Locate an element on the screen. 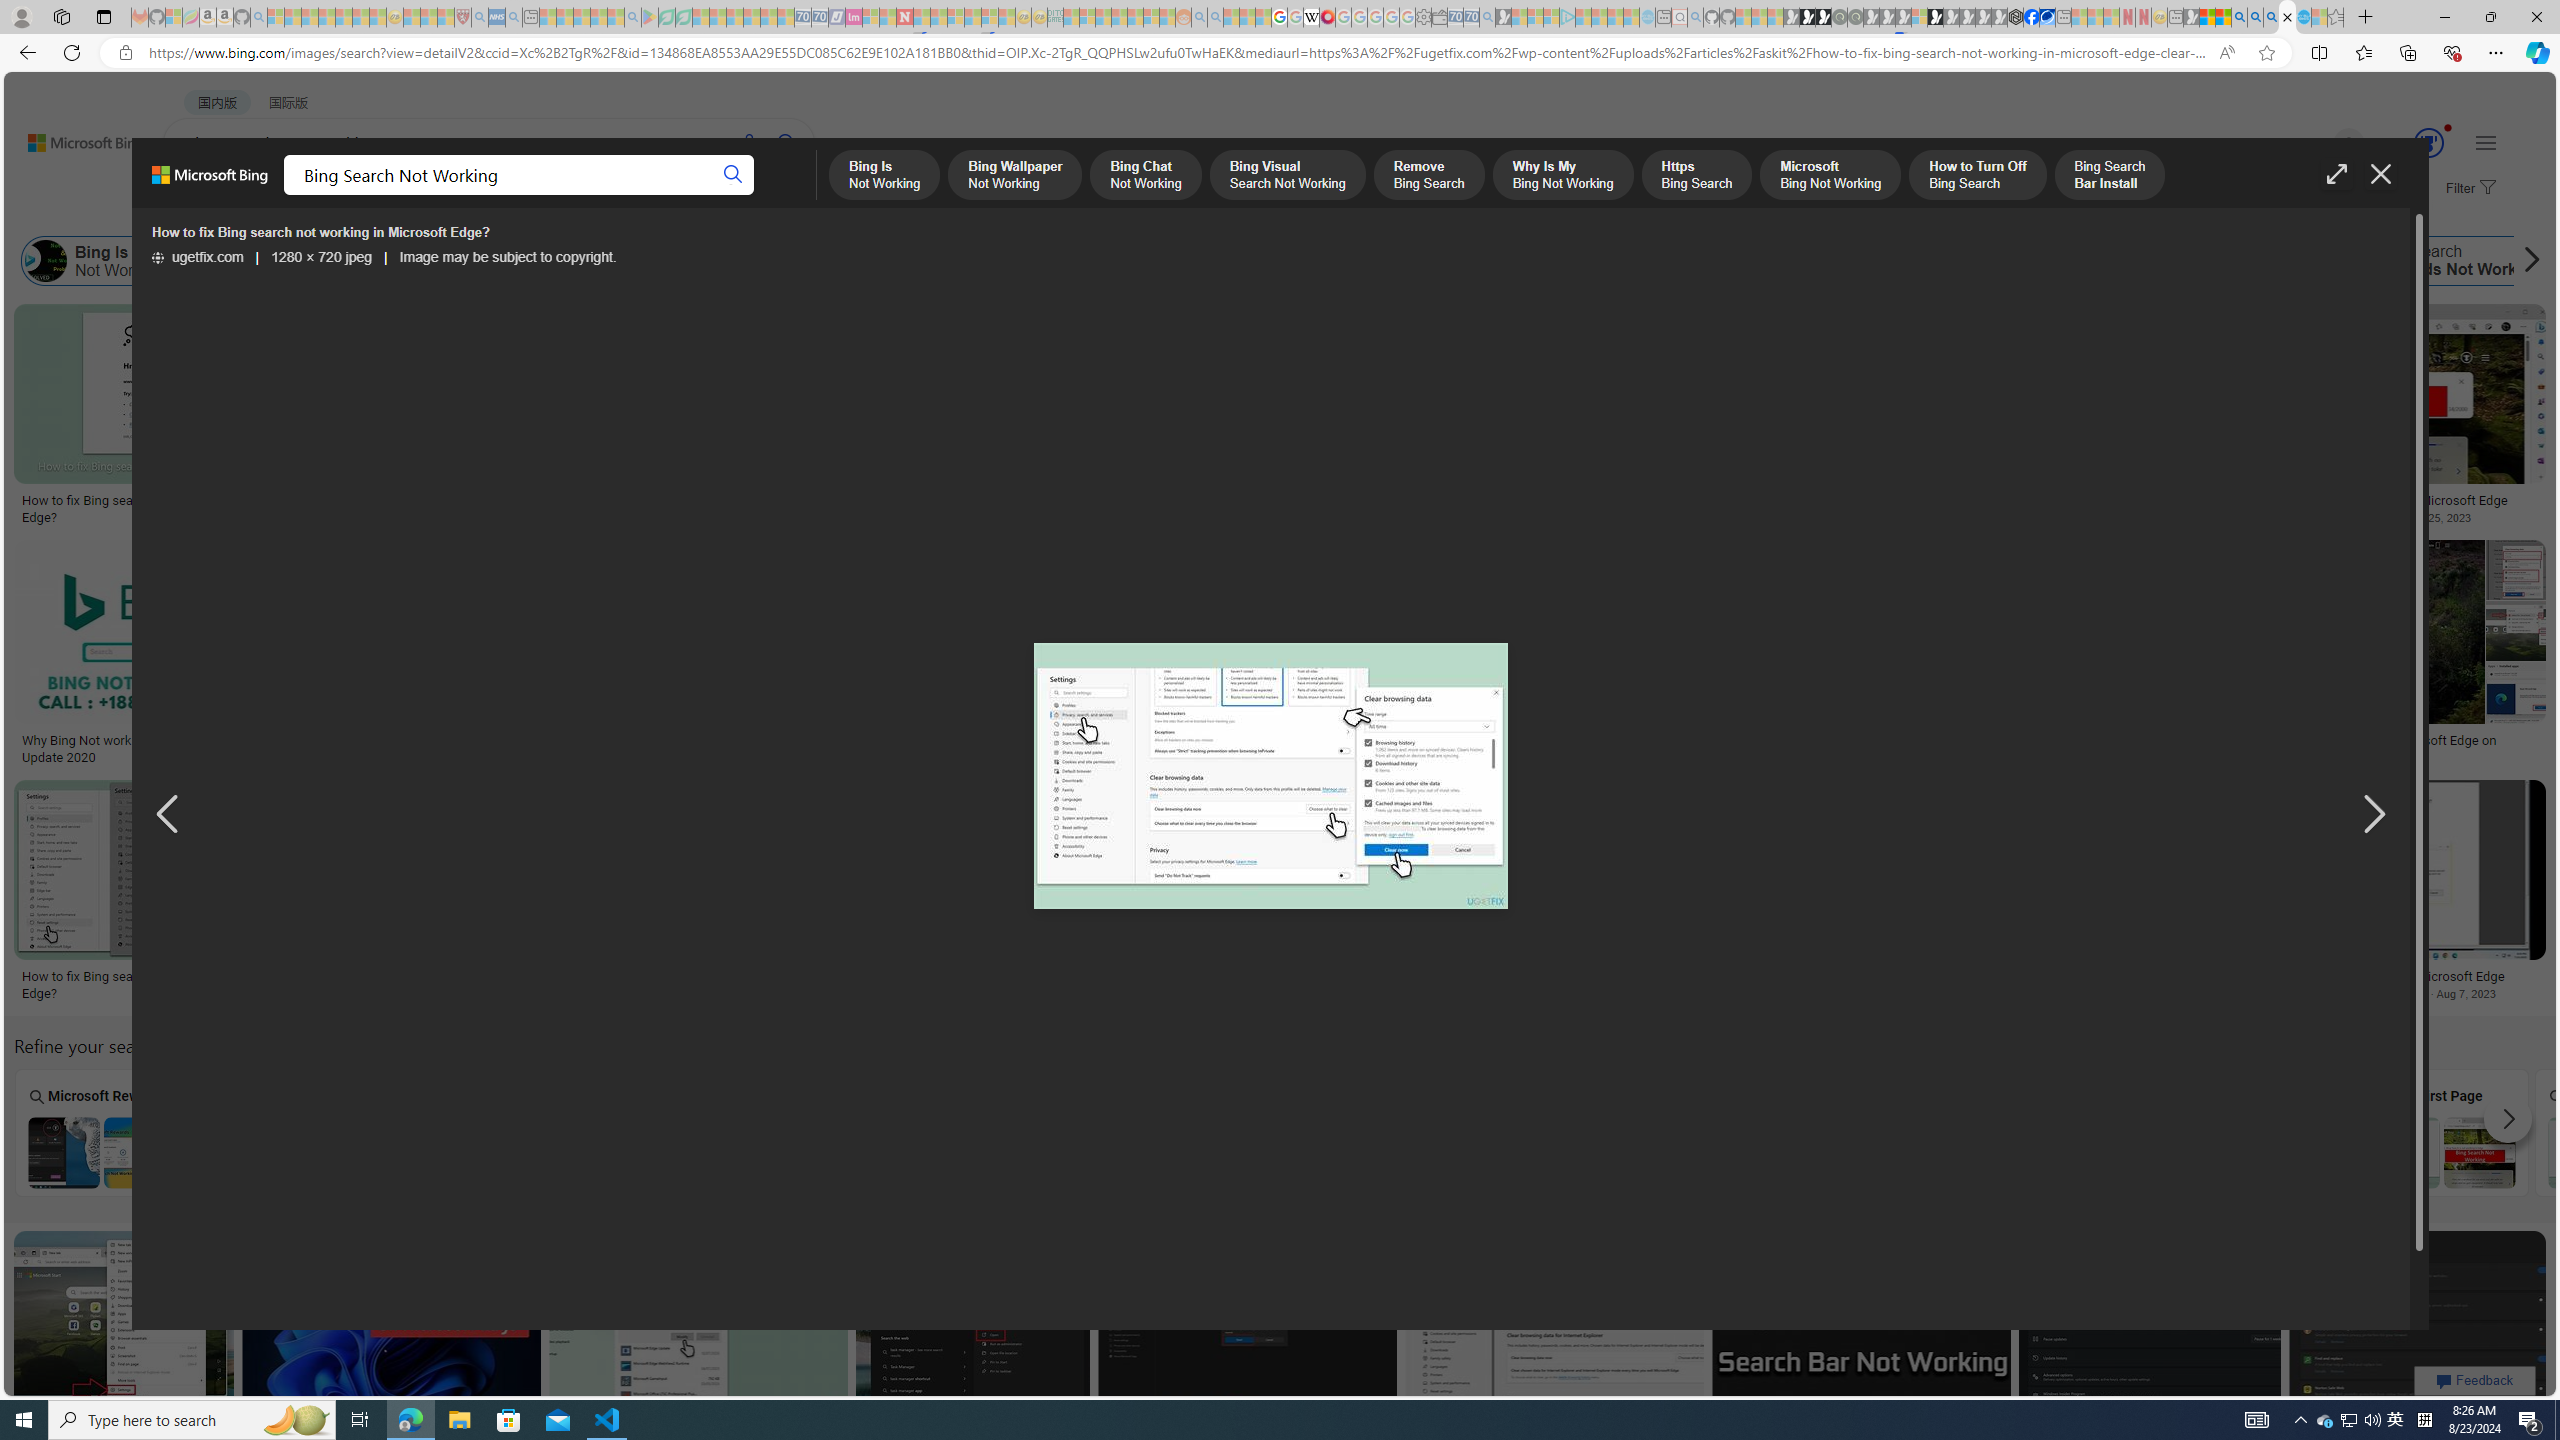 The width and height of the screenshot is (2560, 1440). Image result for Bing Search Not Working is located at coordinates (2418, 1320).